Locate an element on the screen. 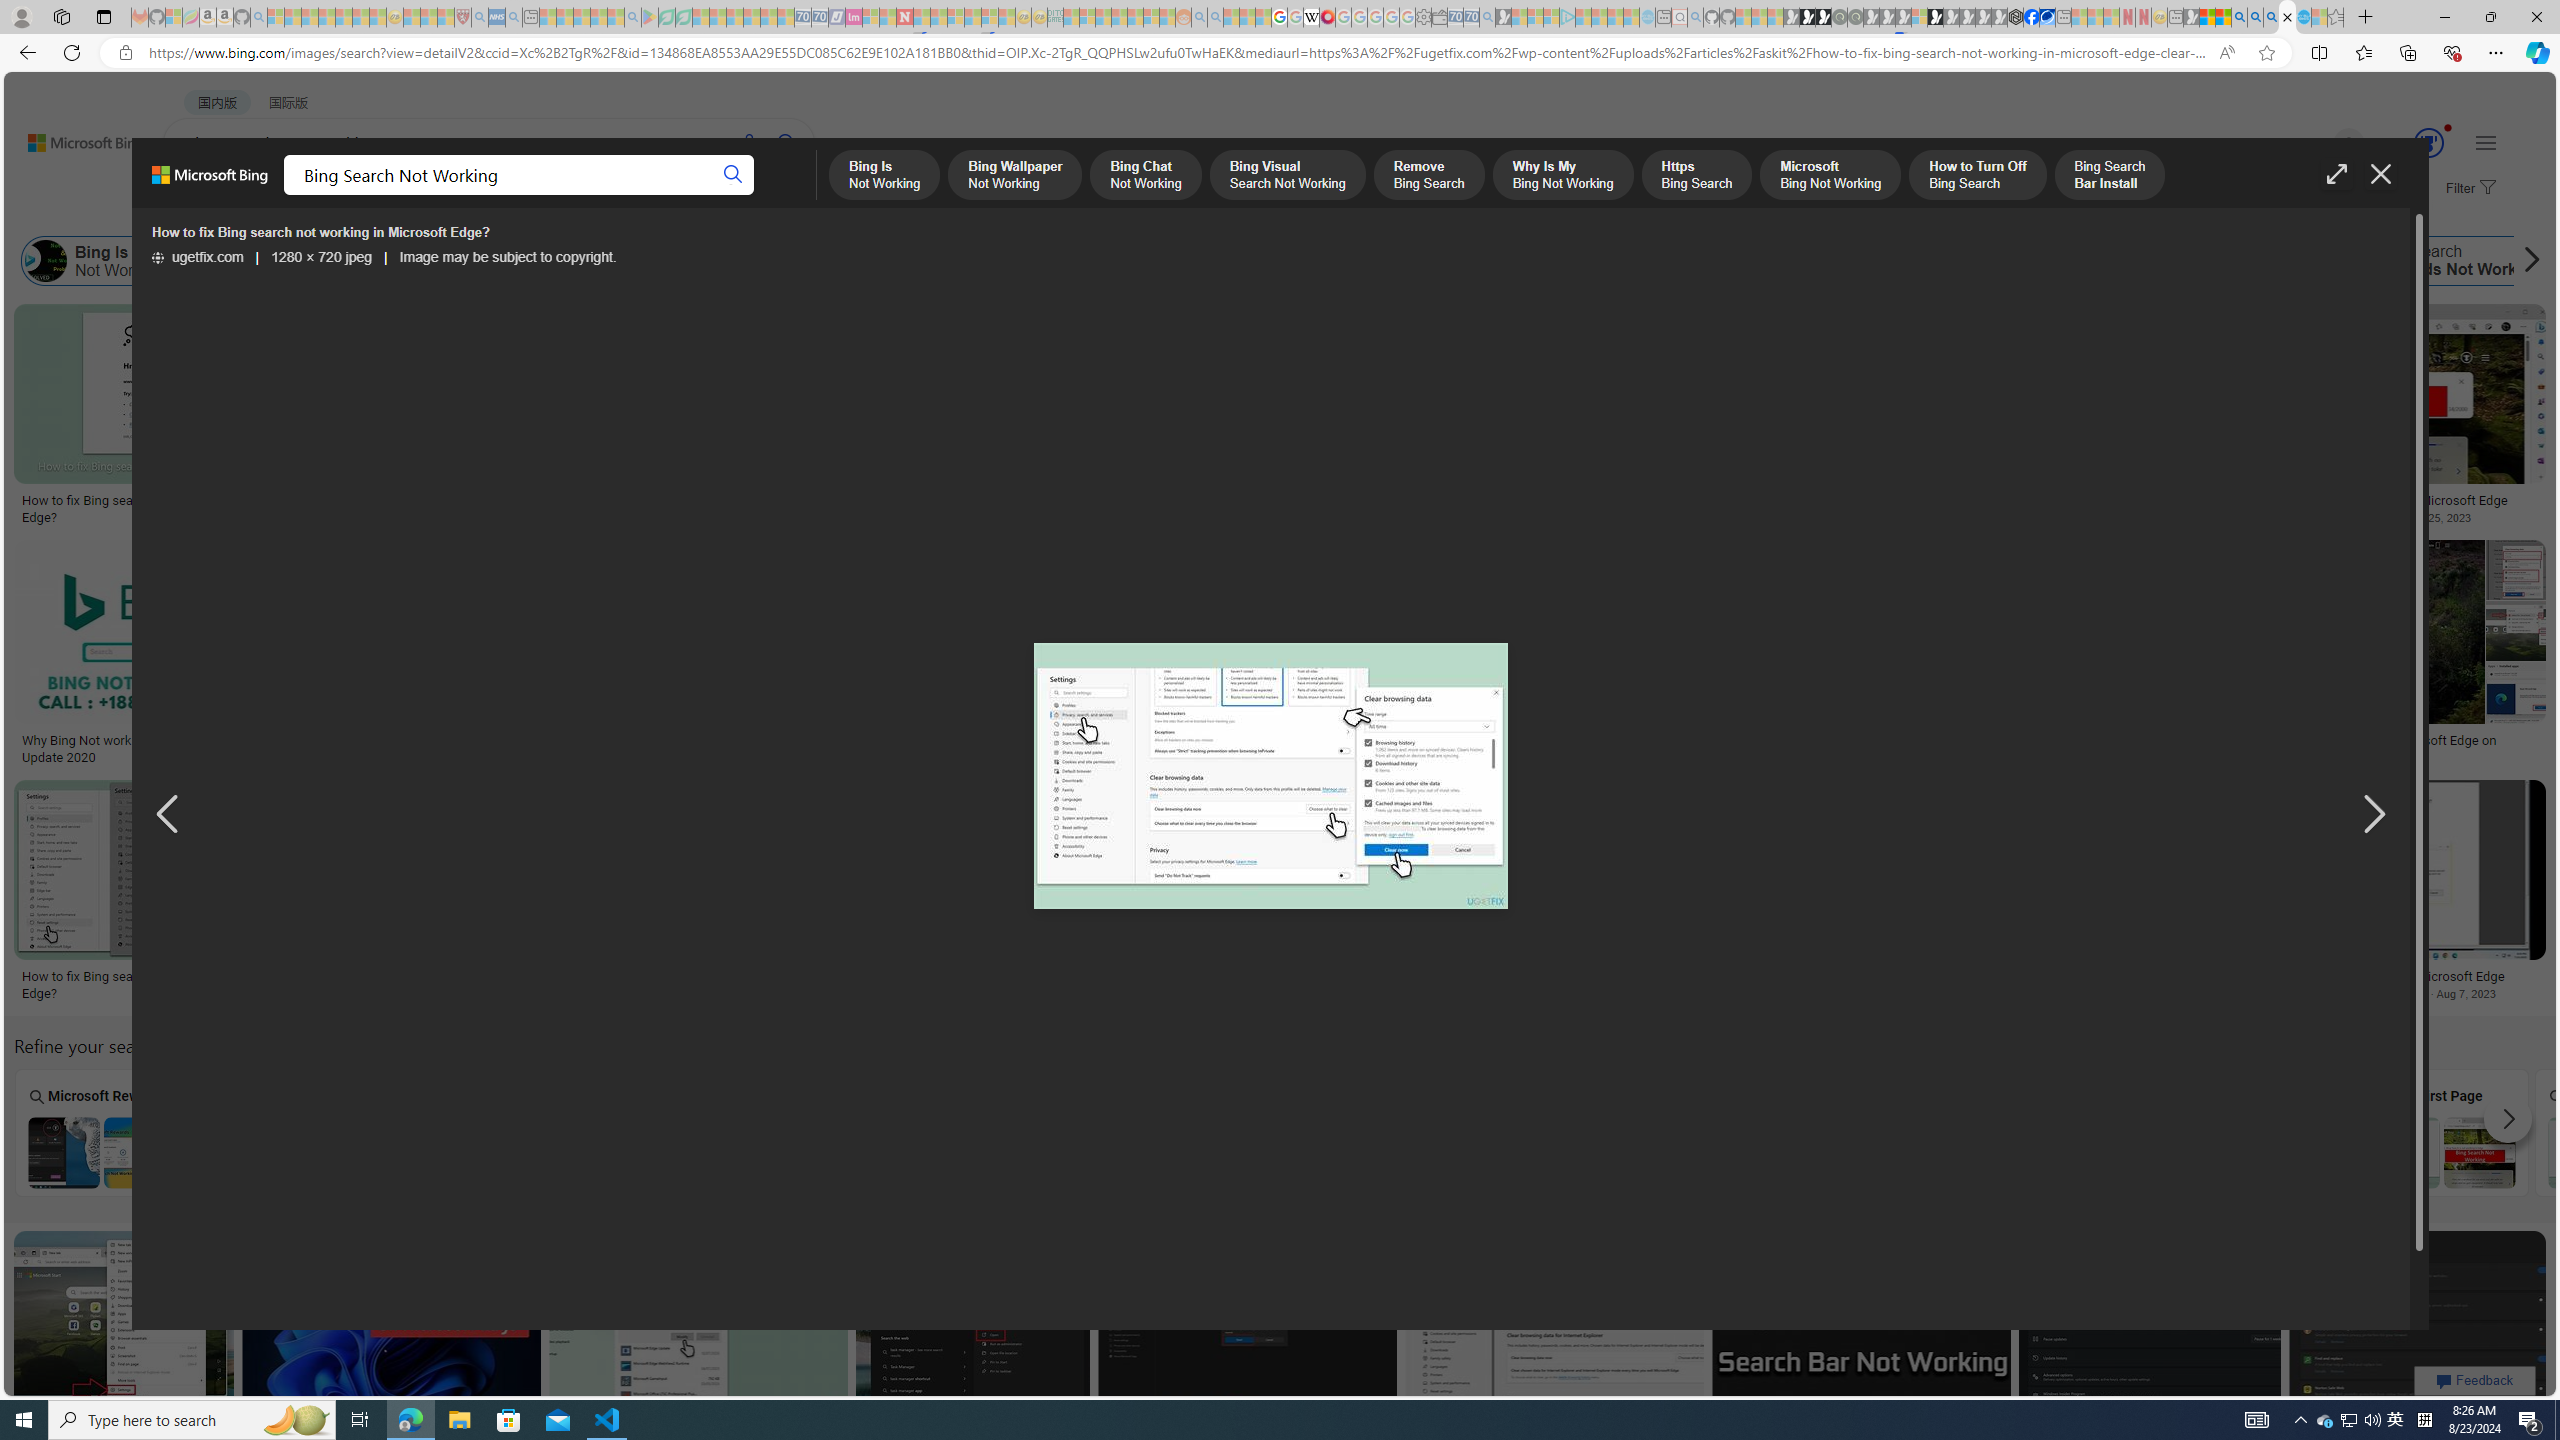 The width and height of the screenshot is (2560, 1440). Image result for Bing Search Not Working is located at coordinates (2418, 1320).